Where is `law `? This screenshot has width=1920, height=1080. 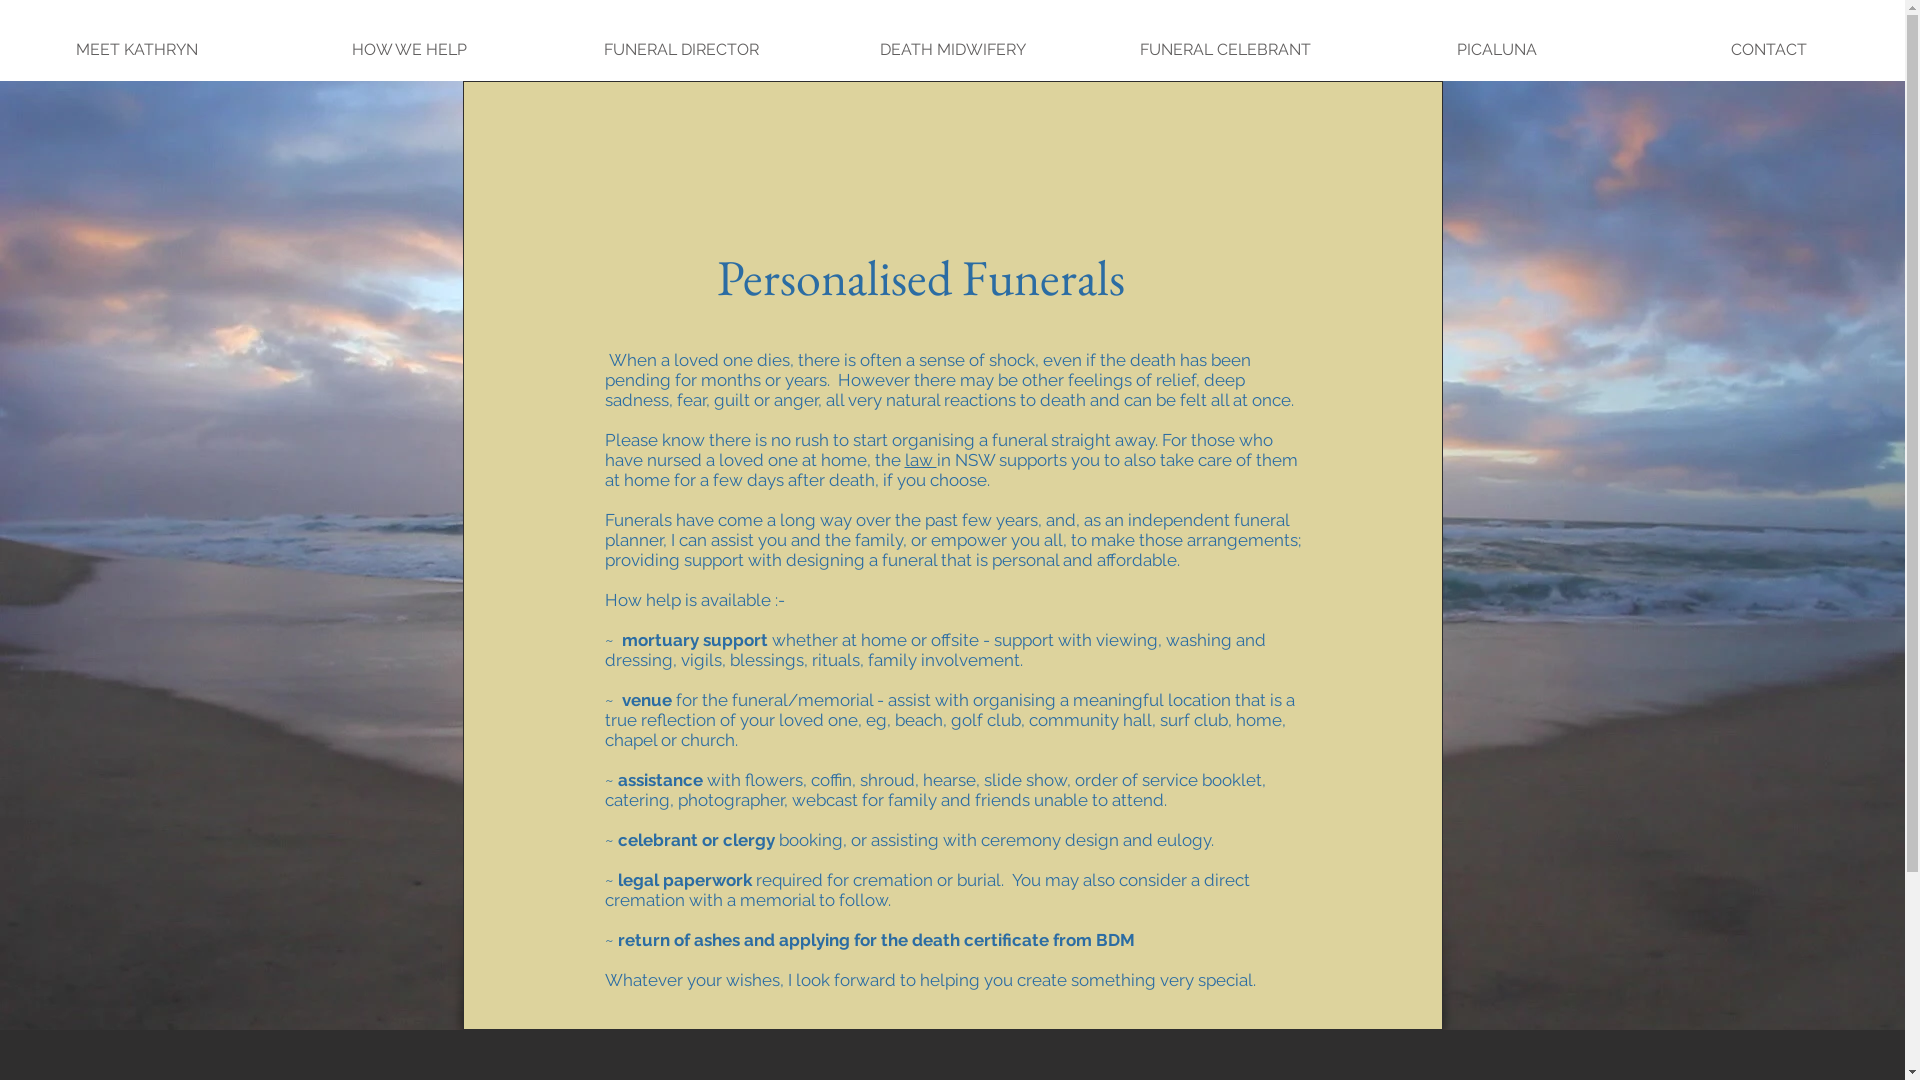 law  is located at coordinates (920, 460).